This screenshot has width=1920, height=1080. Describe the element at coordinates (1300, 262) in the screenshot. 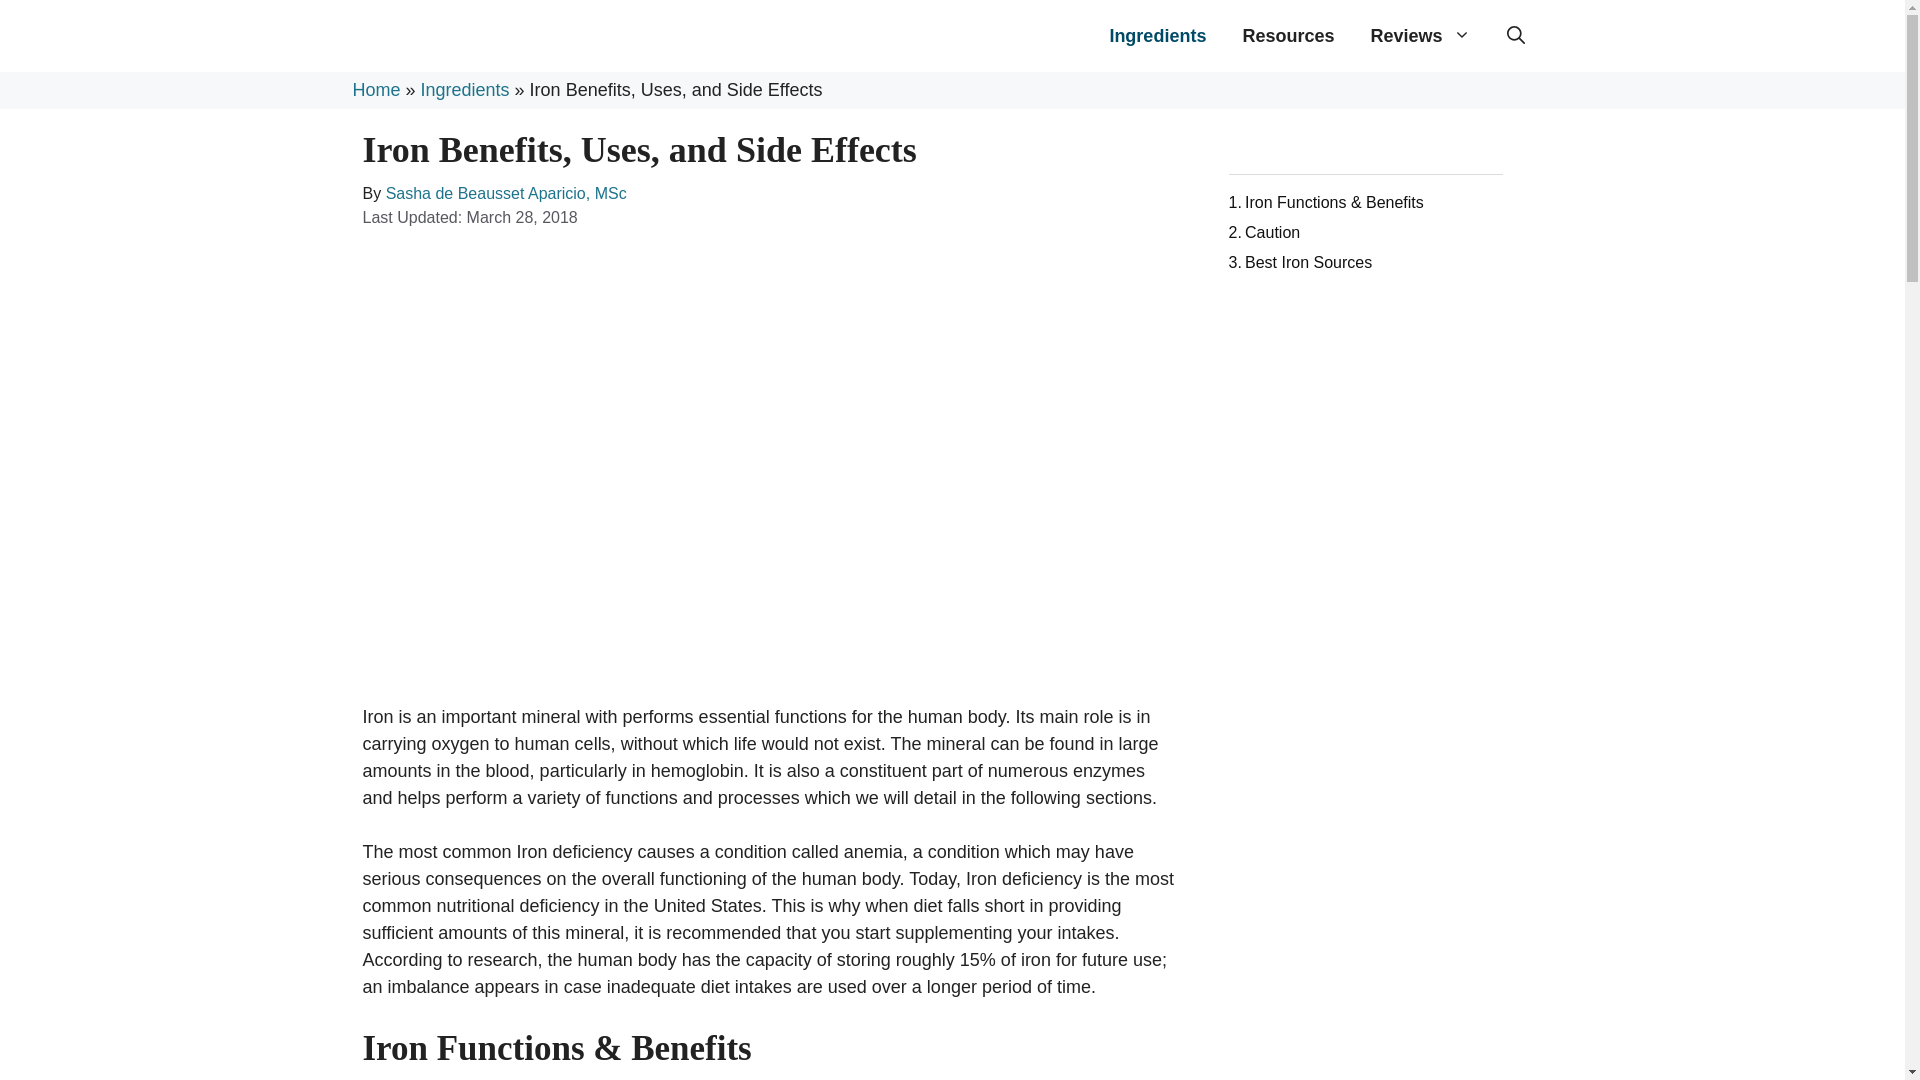

I see `Best Iron Sources` at that location.